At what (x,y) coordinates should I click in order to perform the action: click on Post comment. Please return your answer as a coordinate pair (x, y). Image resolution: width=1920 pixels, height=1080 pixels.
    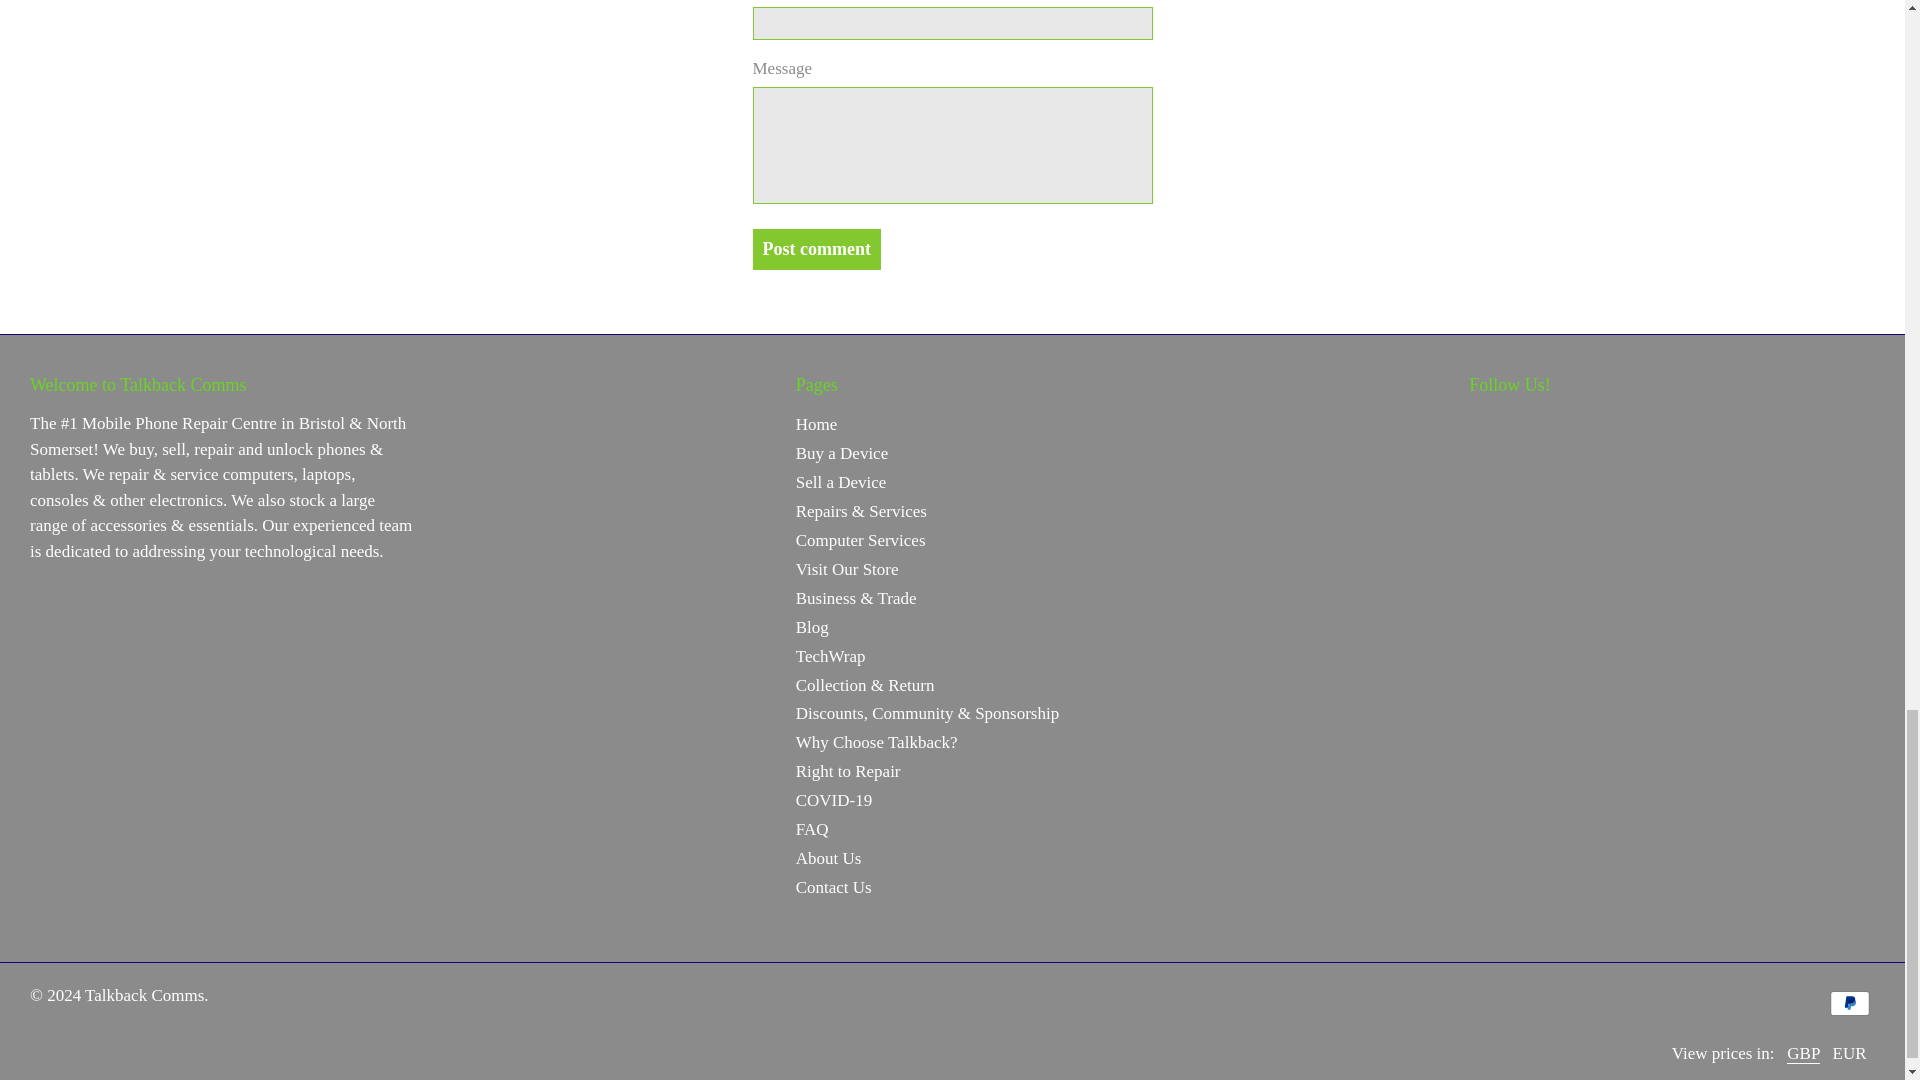
    Looking at the image, I should click on (816, 249).